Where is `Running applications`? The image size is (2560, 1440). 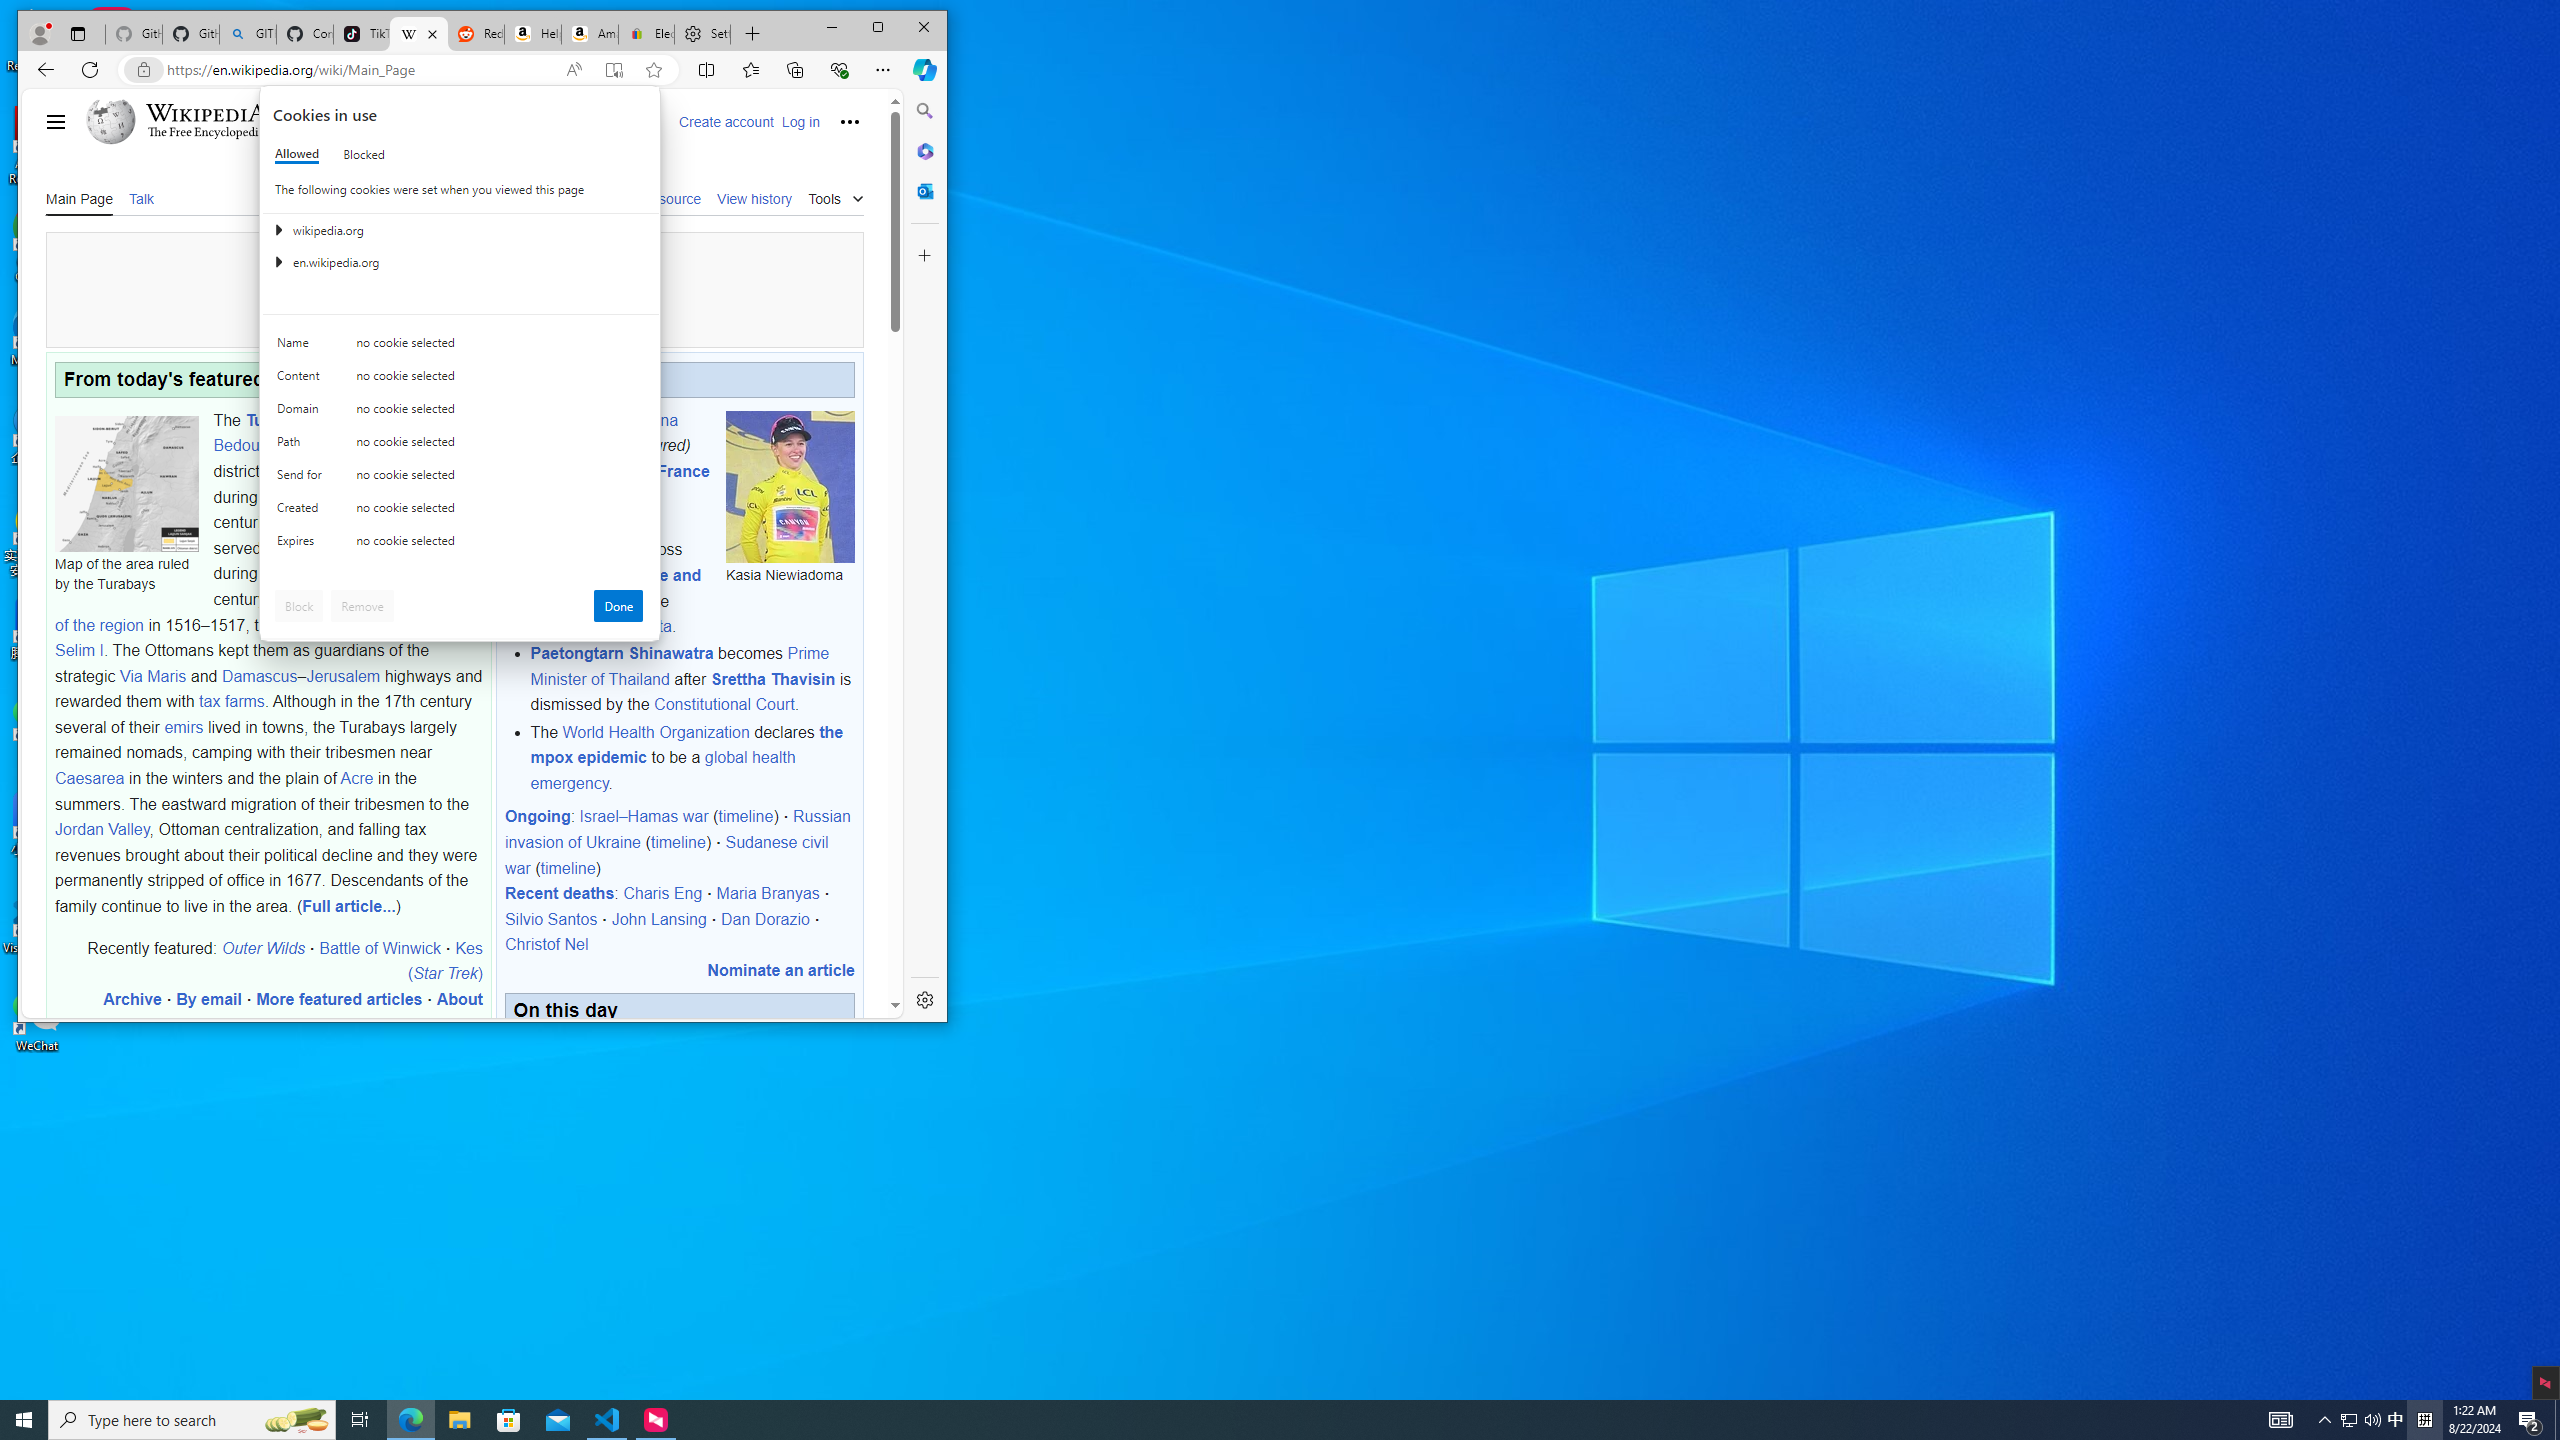
Running applications is located at coordinates (2326, 1420).